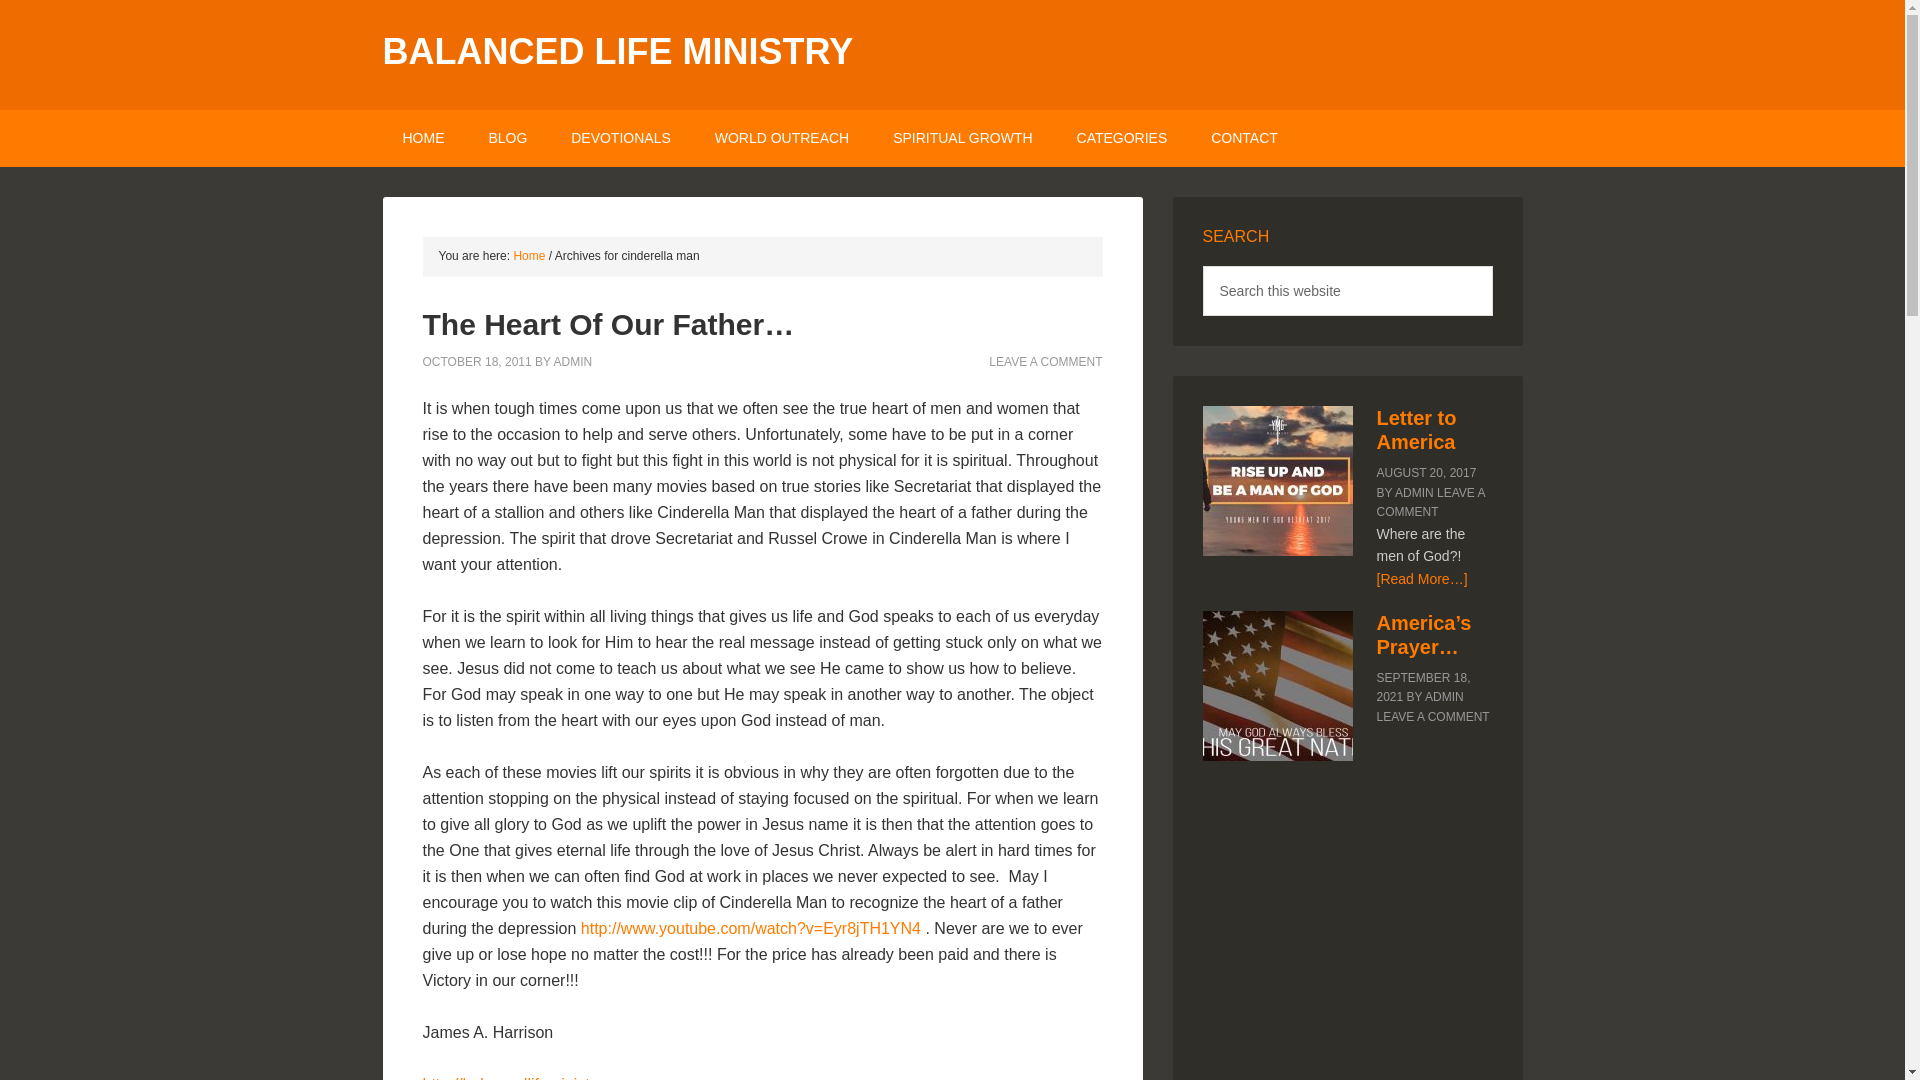 Image resolution: width=1920 pixels, height=1080 pixels. I want to click on LEAVE A COMMENT, so click(1045, 361).